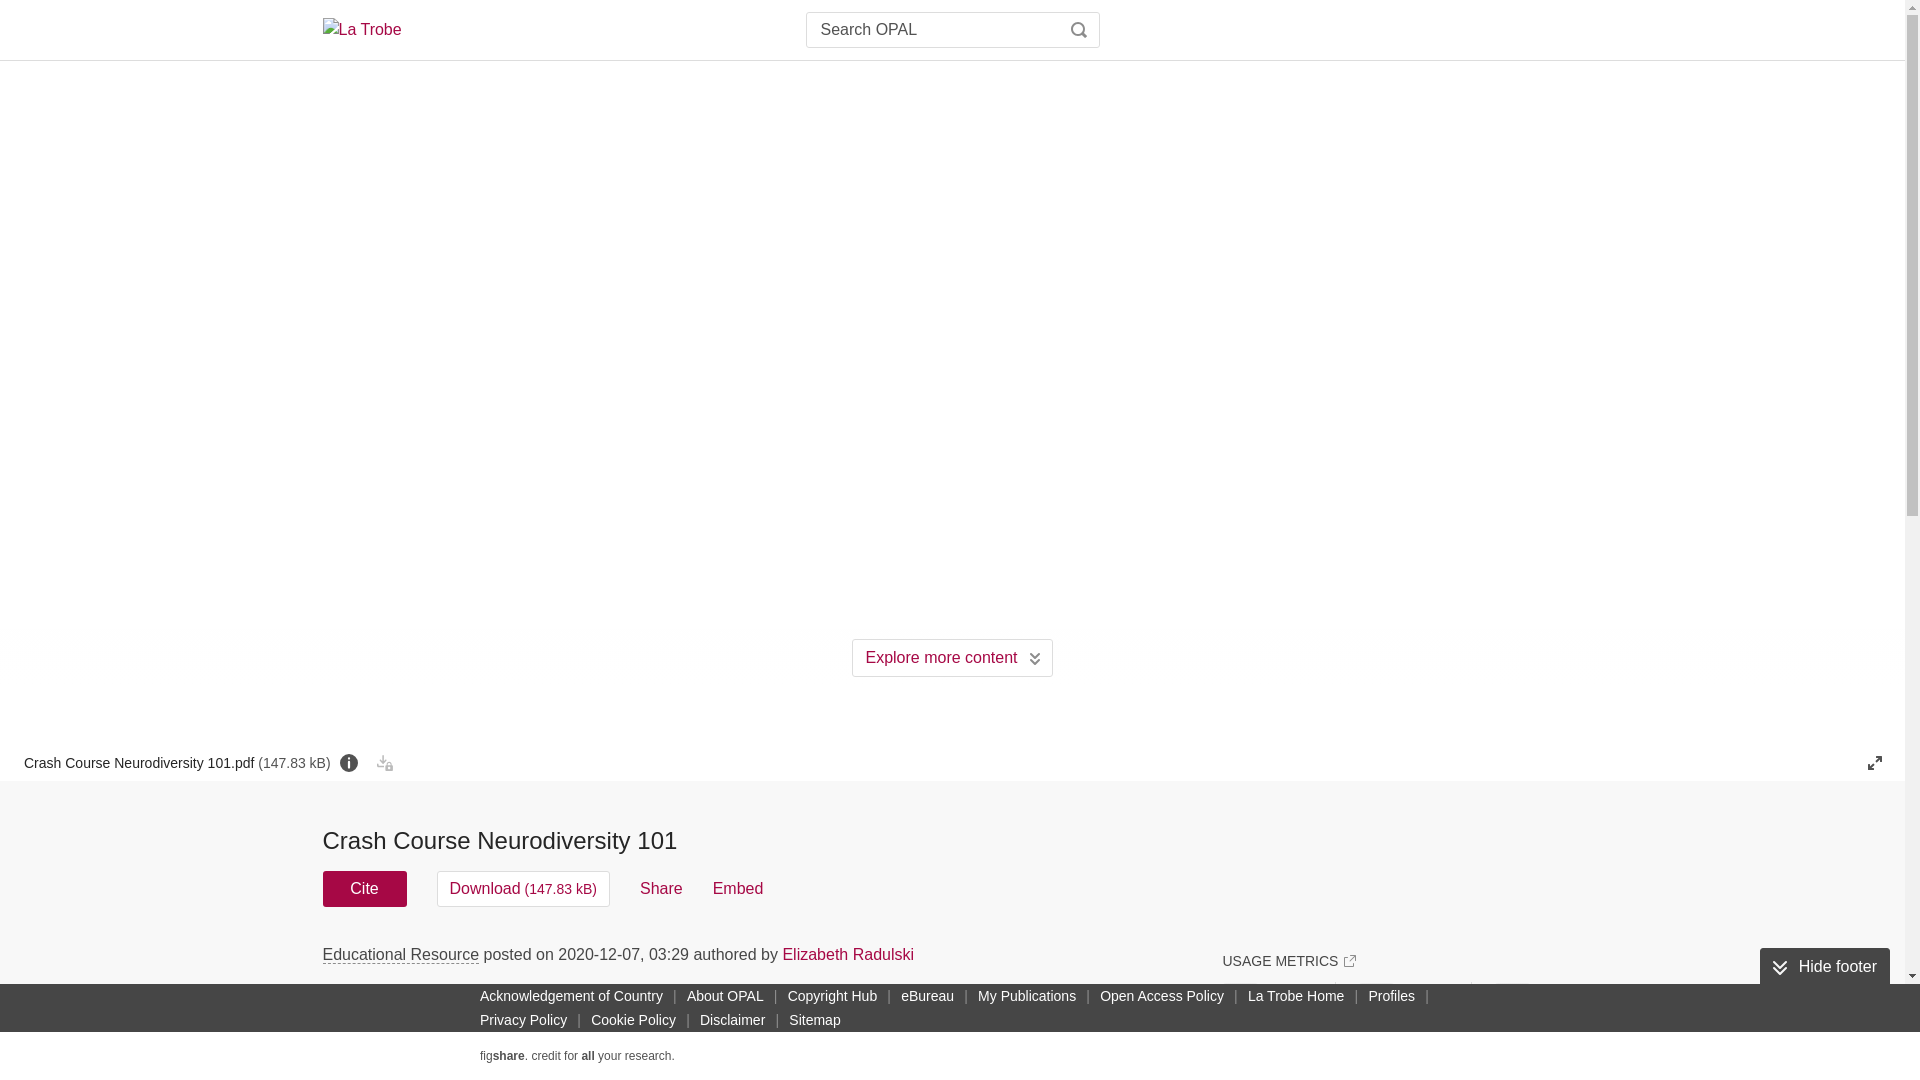  I want to click on Explore more content, so click(952, 658).